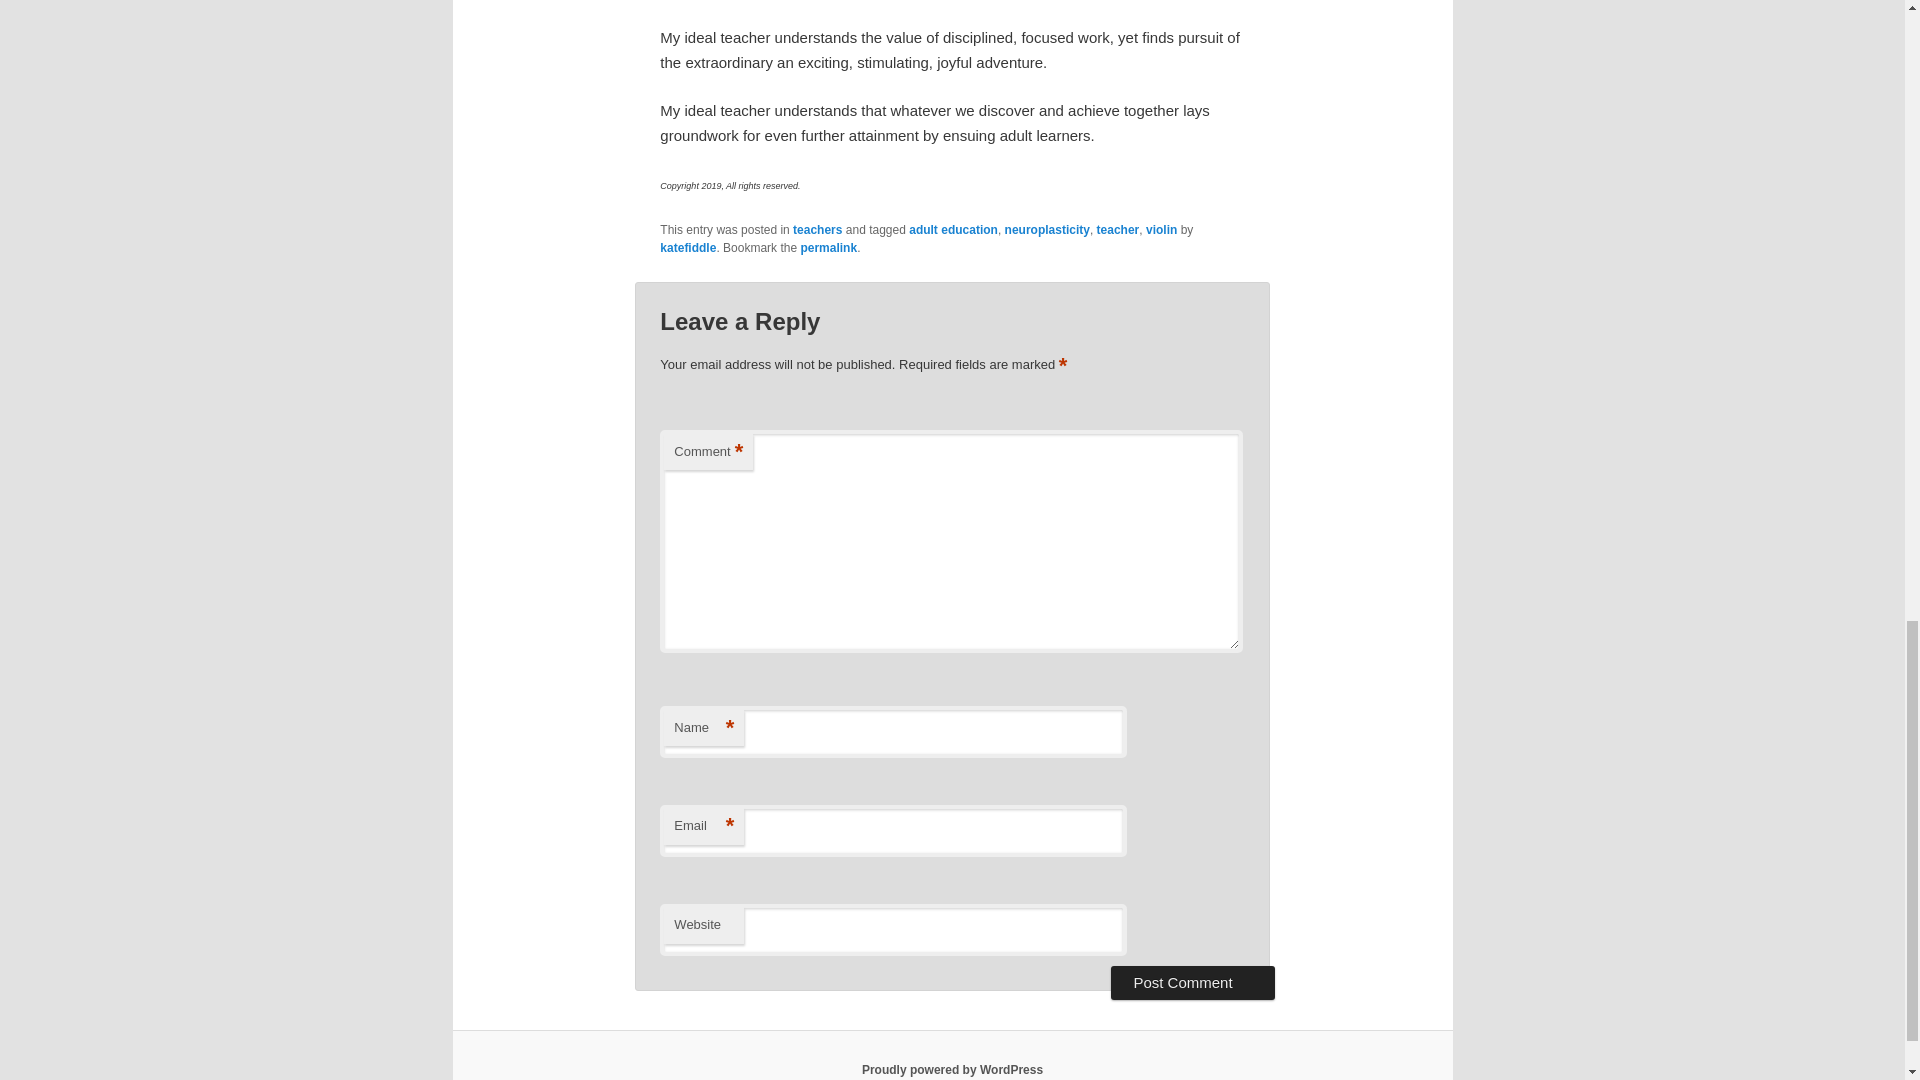  Describe the element at coordinates (952, 1069) in the screenshot. I see `Proudly powered by WordPress` at that location.